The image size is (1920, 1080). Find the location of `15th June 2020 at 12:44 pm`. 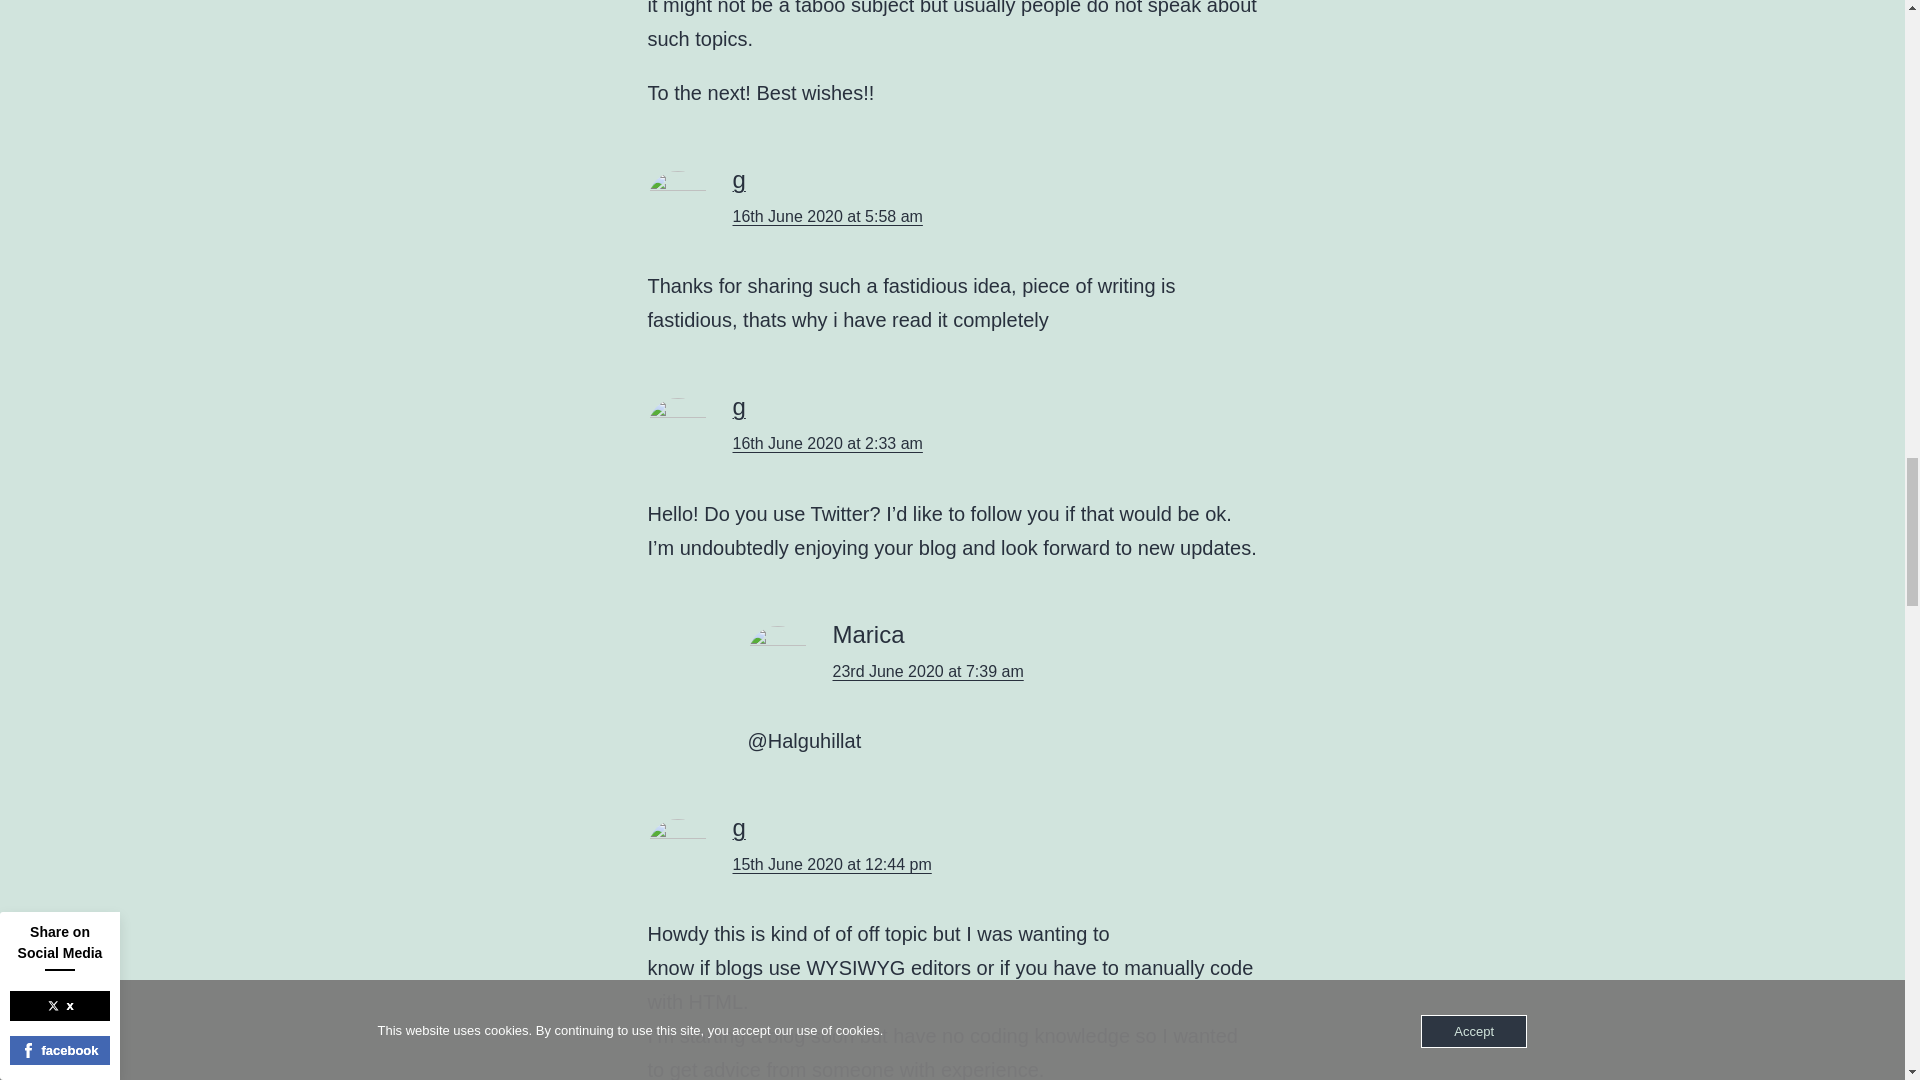

15th June 2020 at 12:44 pm is located at coordinates (831, 864).